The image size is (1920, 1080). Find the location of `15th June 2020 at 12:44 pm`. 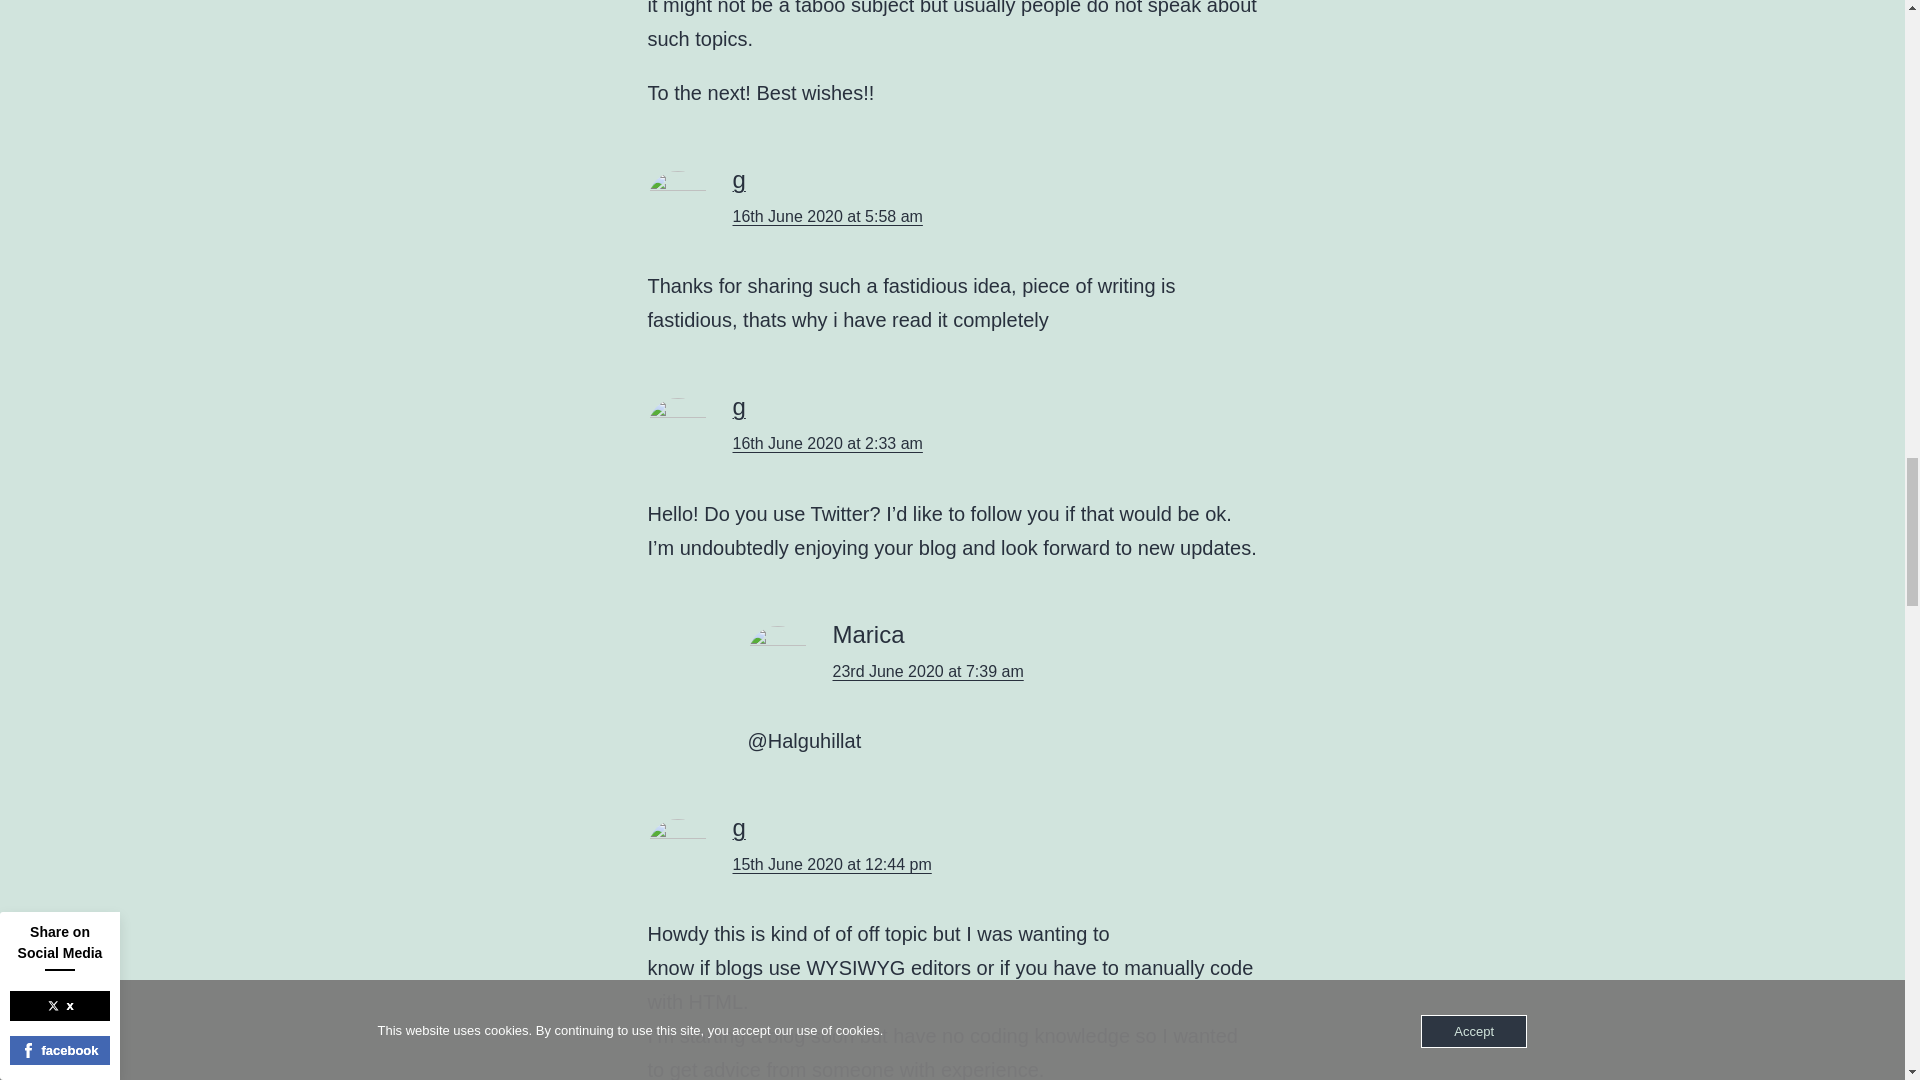

15th June 2020 at 12:44 pm is located at coordinates (831, 864).